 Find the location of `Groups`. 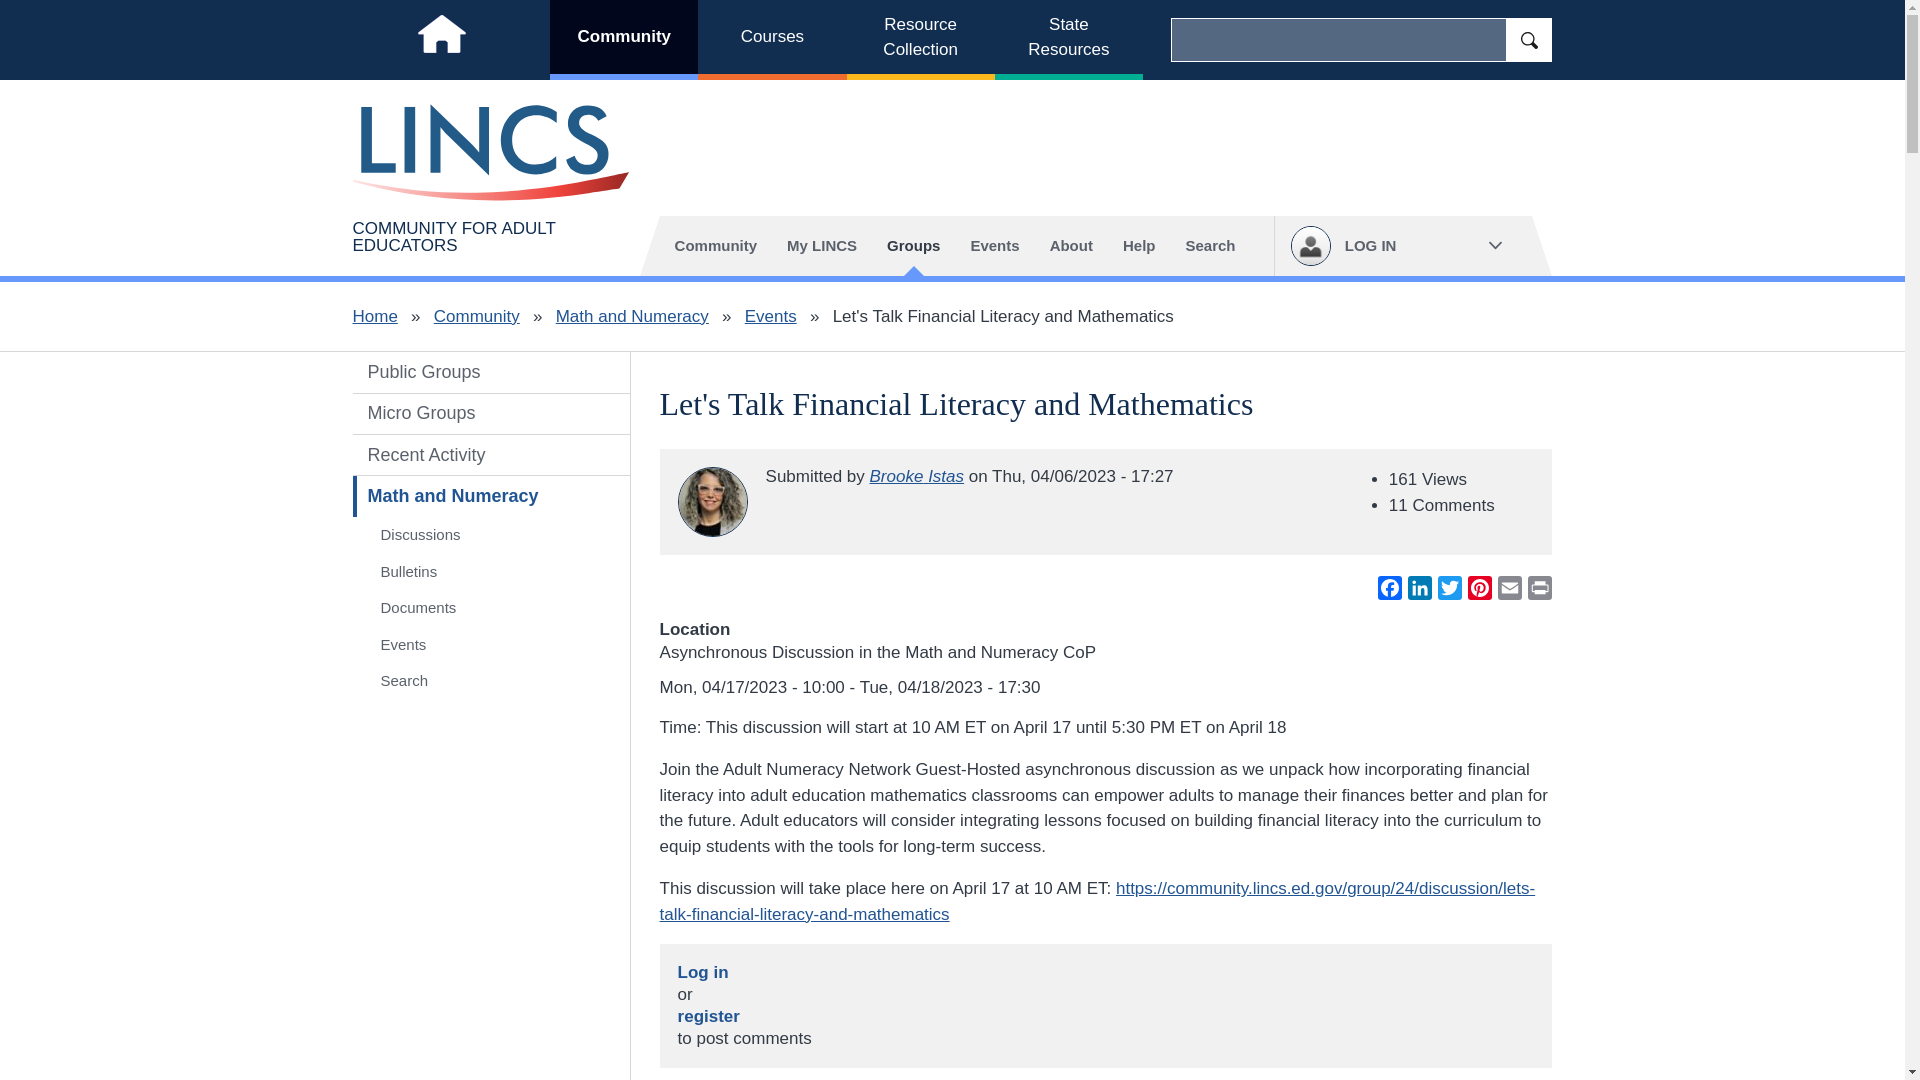

Groups is located at coordinates (912, 246).